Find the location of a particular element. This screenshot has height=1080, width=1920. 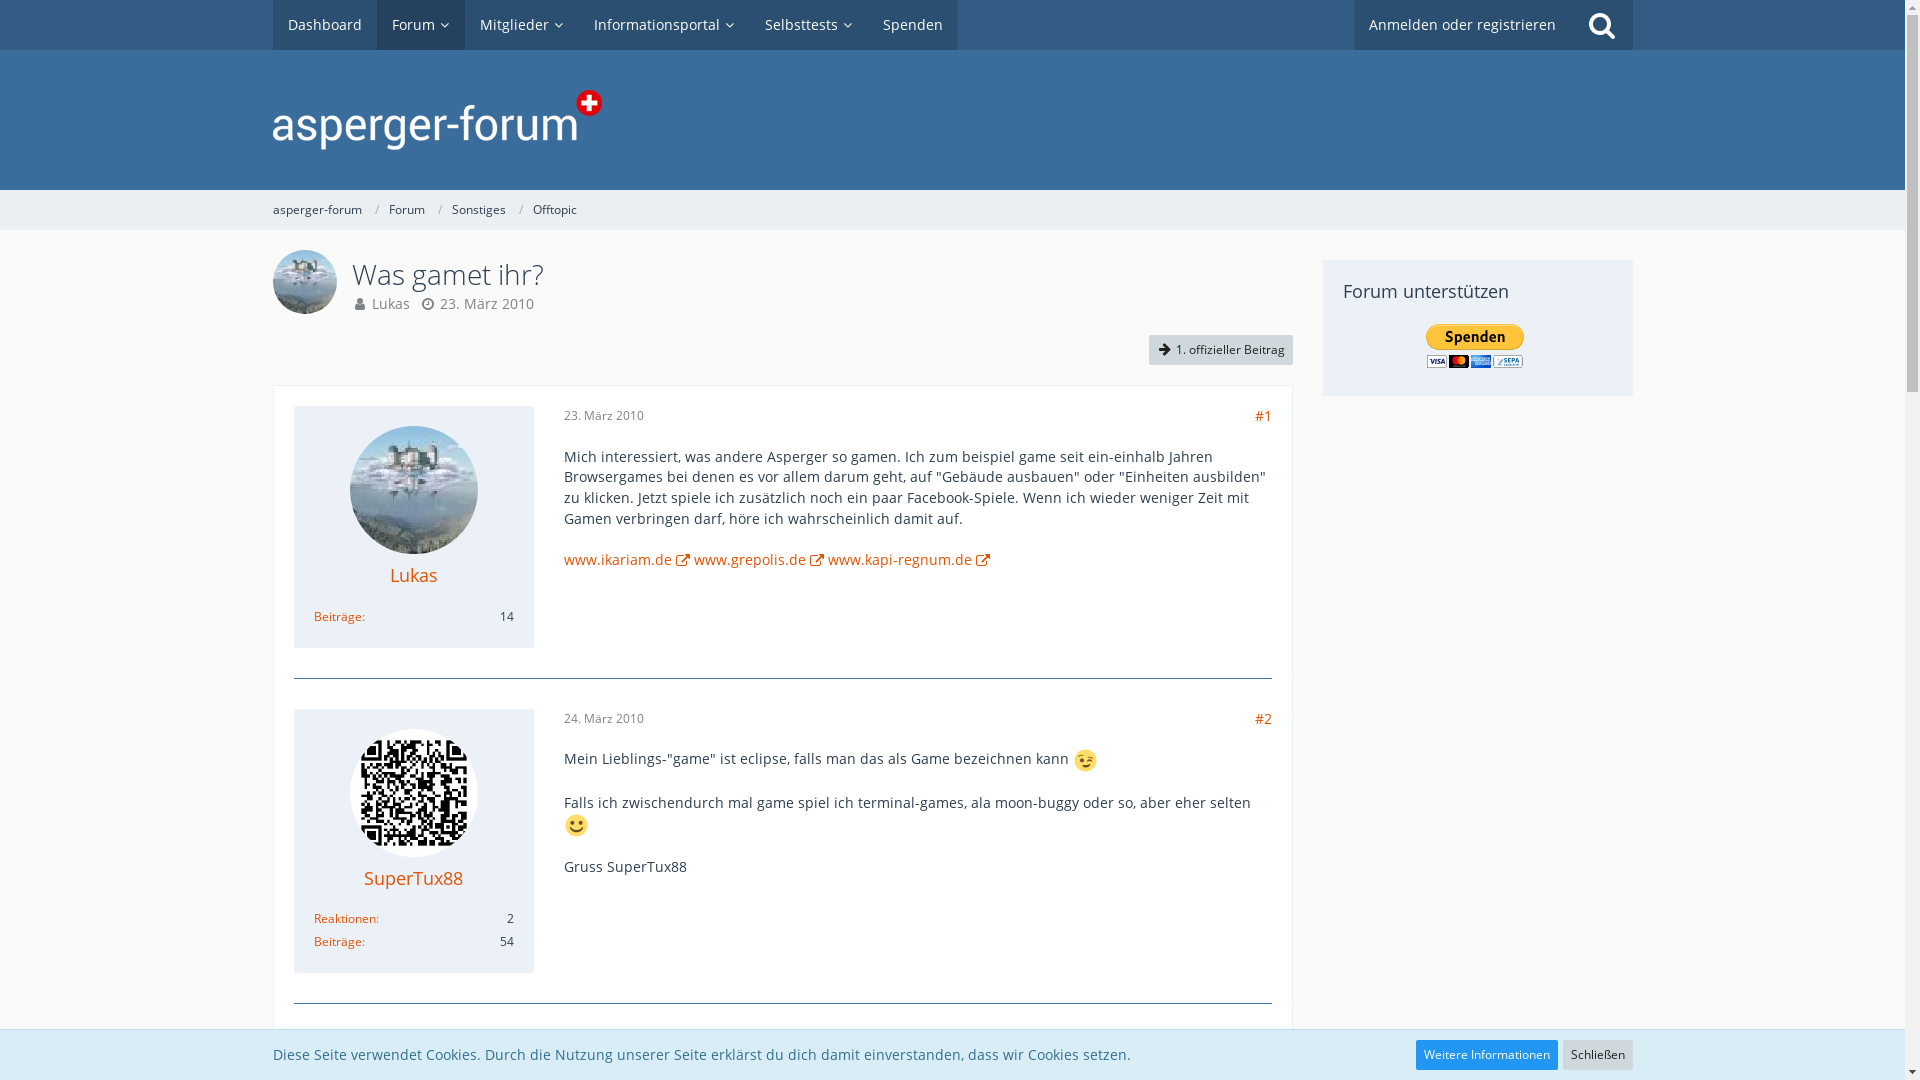

www.kapi-regnum.de is located at coordinates (909, 560).